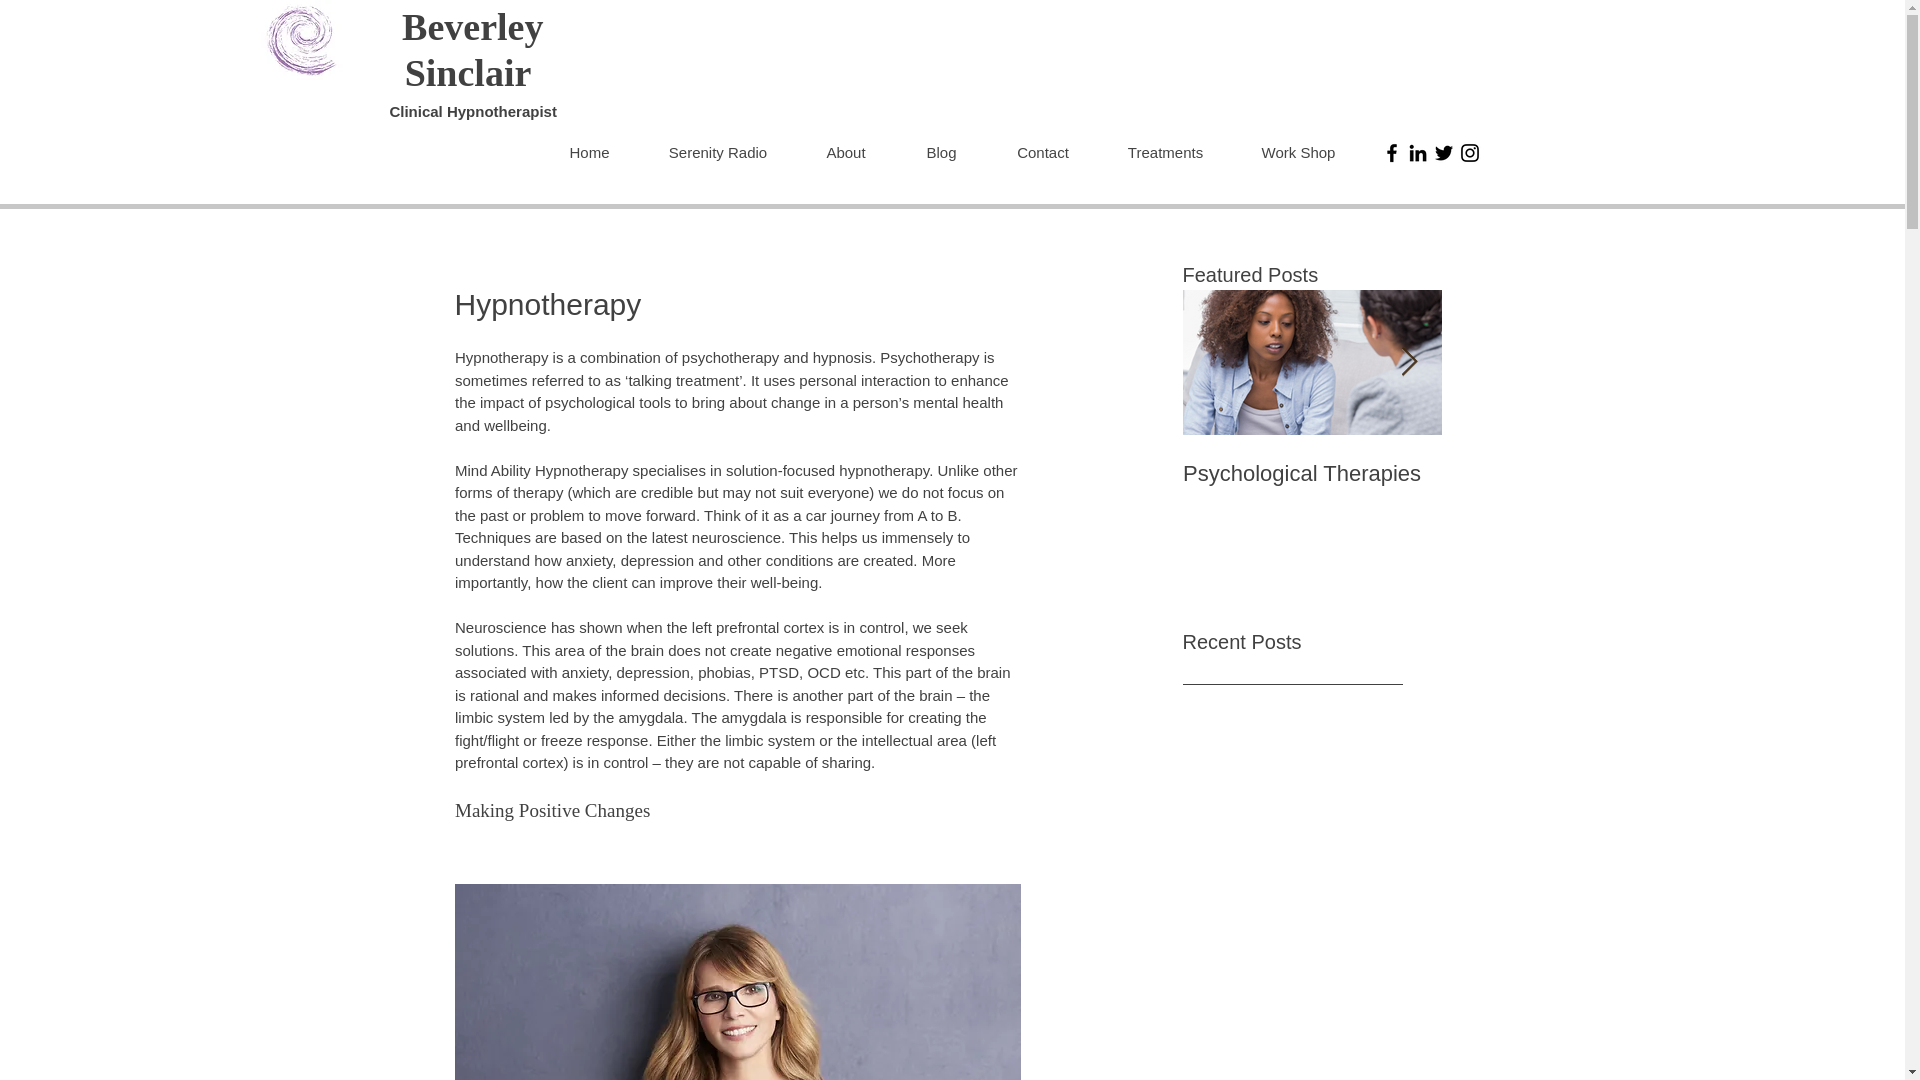  I want to click on Treatments, so click(1164, 152).